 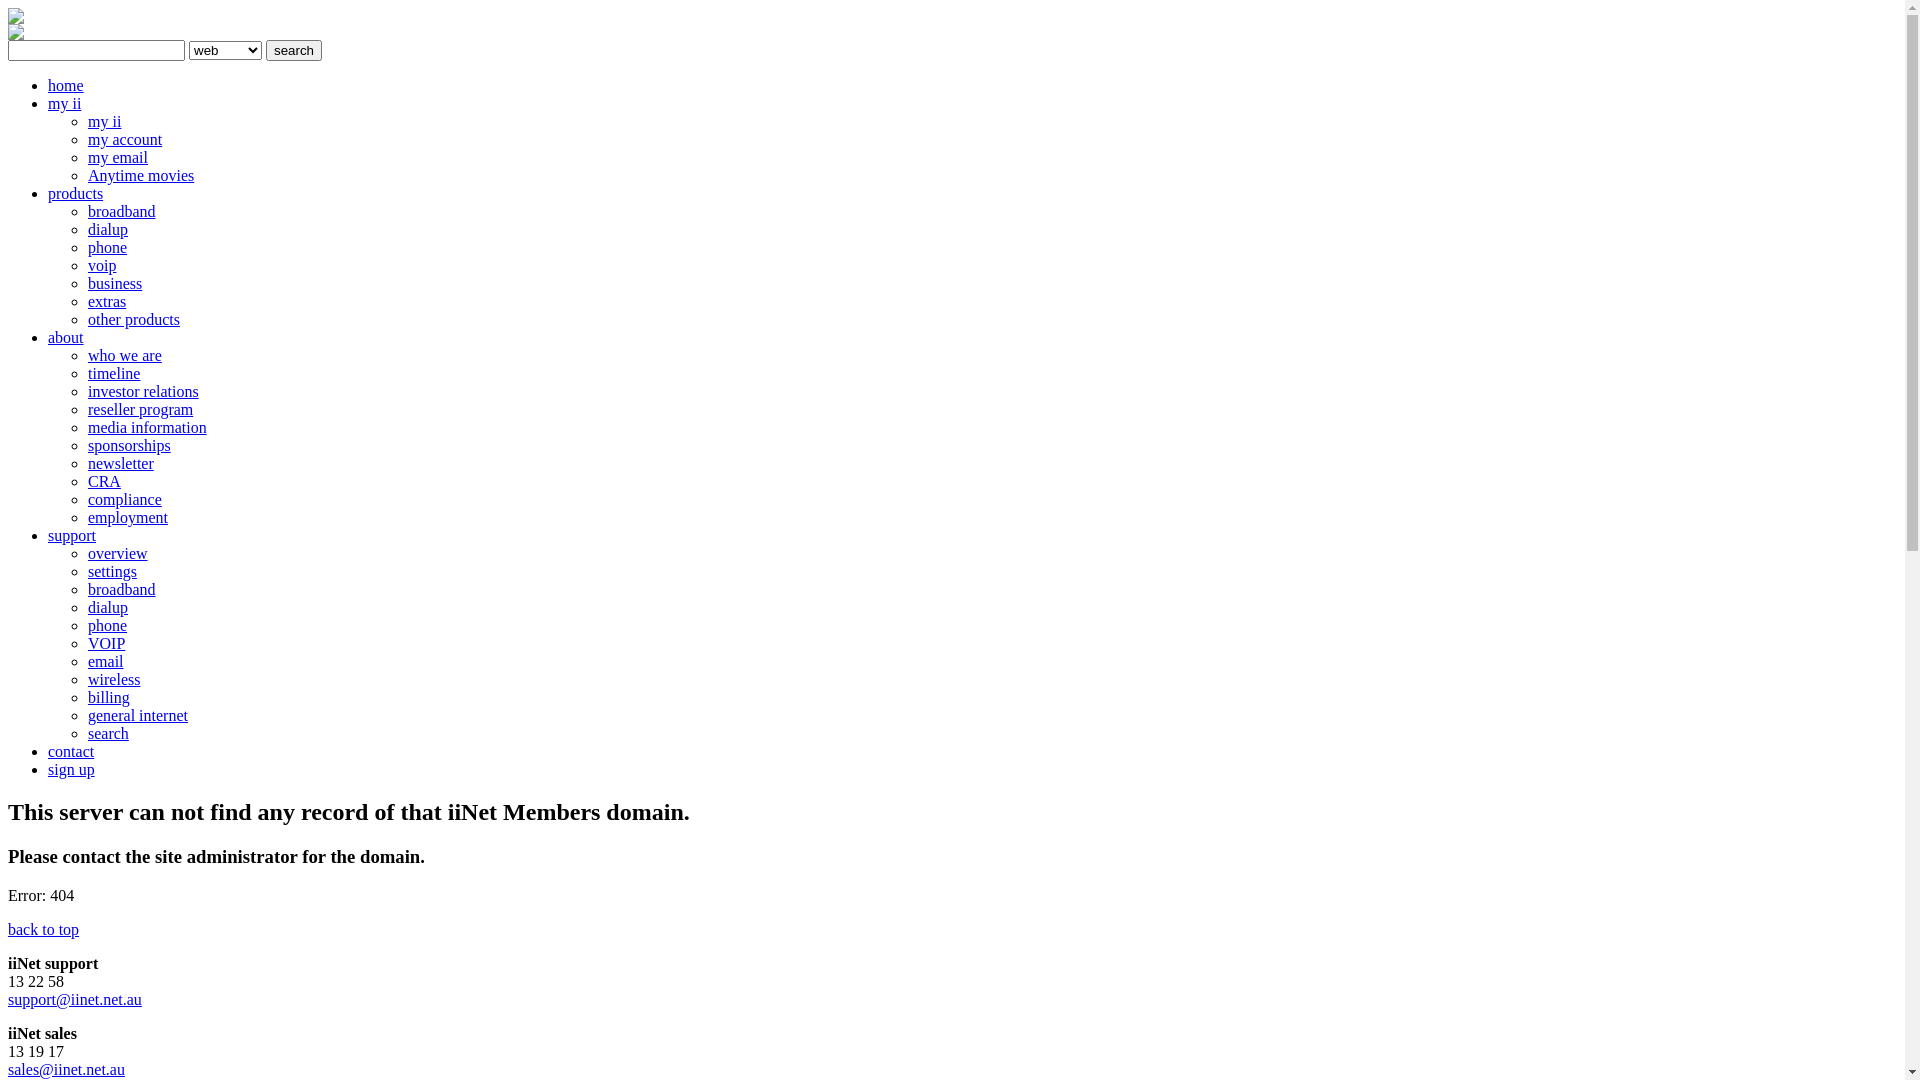 What do you see at coordinates (114, 374) in the screenshot?
I see `timeline` at bounding box center [114, 374].